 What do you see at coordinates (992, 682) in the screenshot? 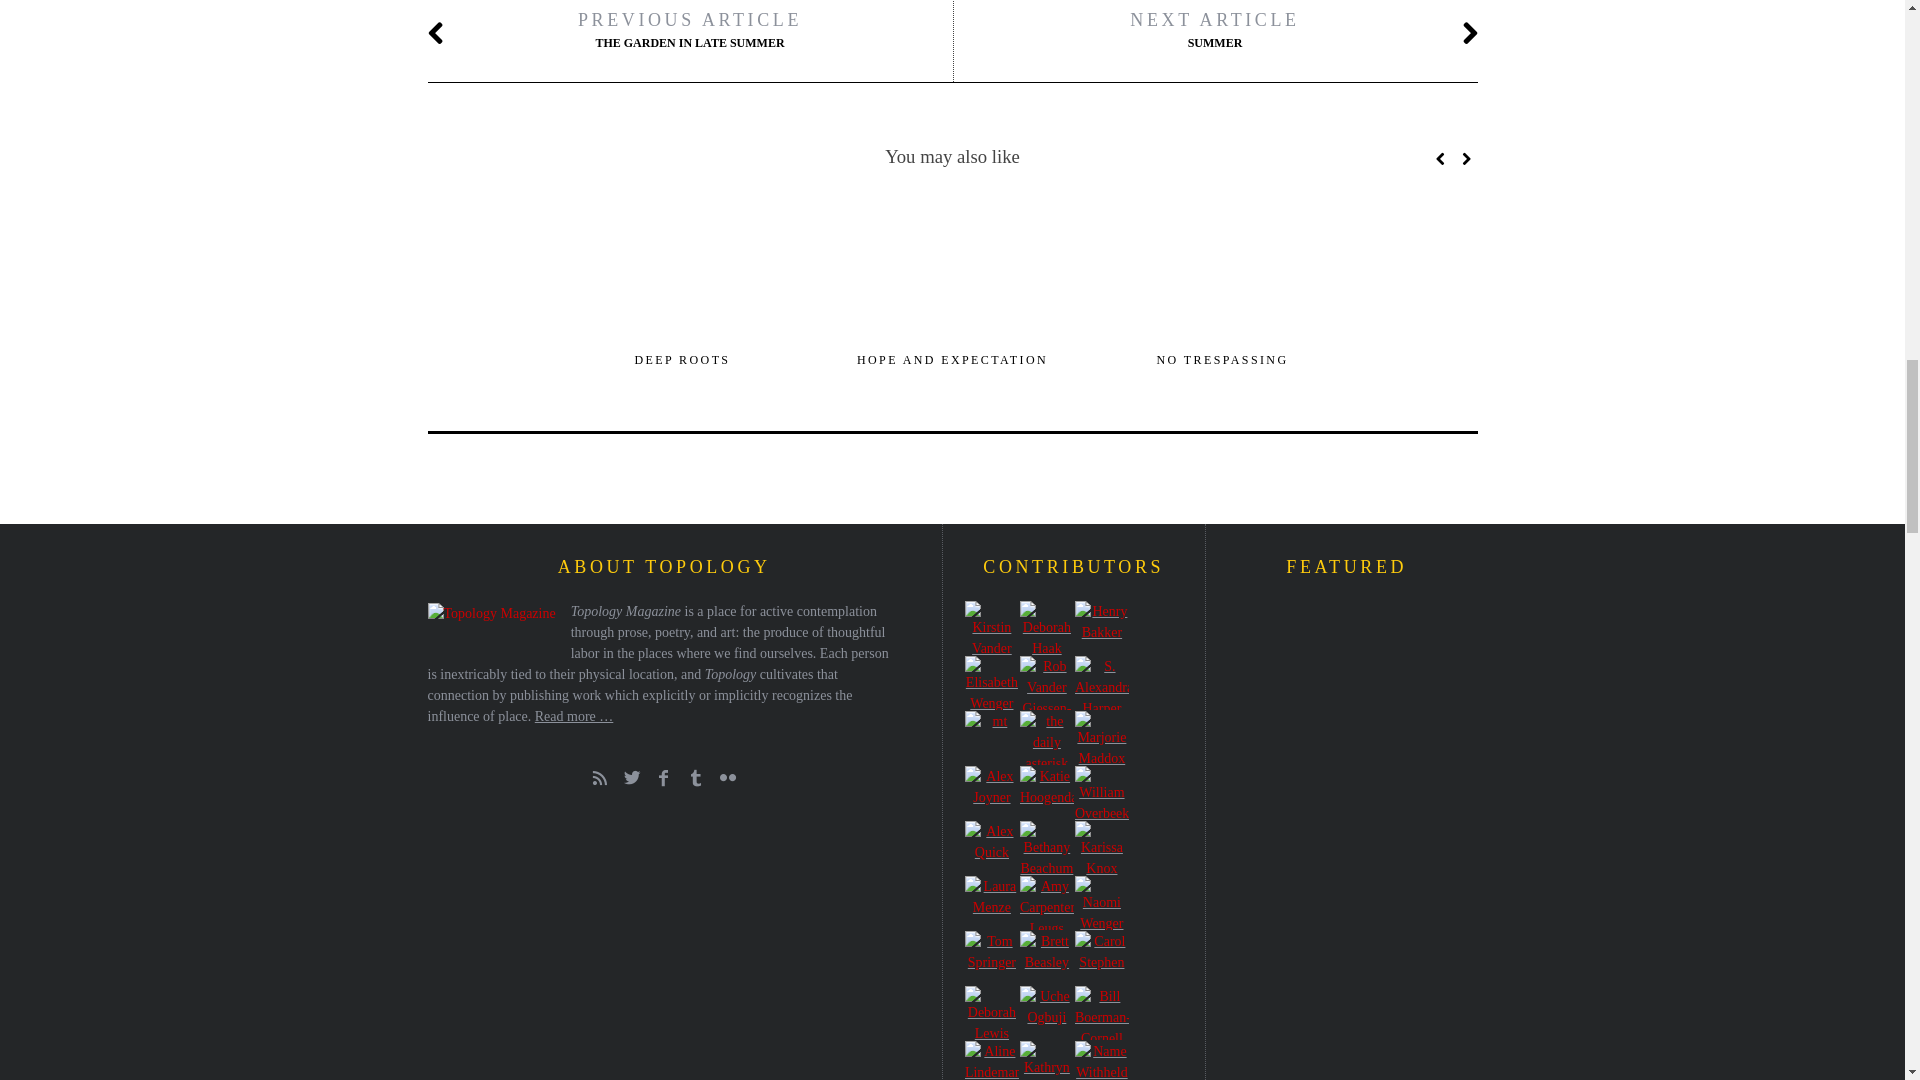
I see `Elisabeth Wenger` at bounding box center [992, 682].